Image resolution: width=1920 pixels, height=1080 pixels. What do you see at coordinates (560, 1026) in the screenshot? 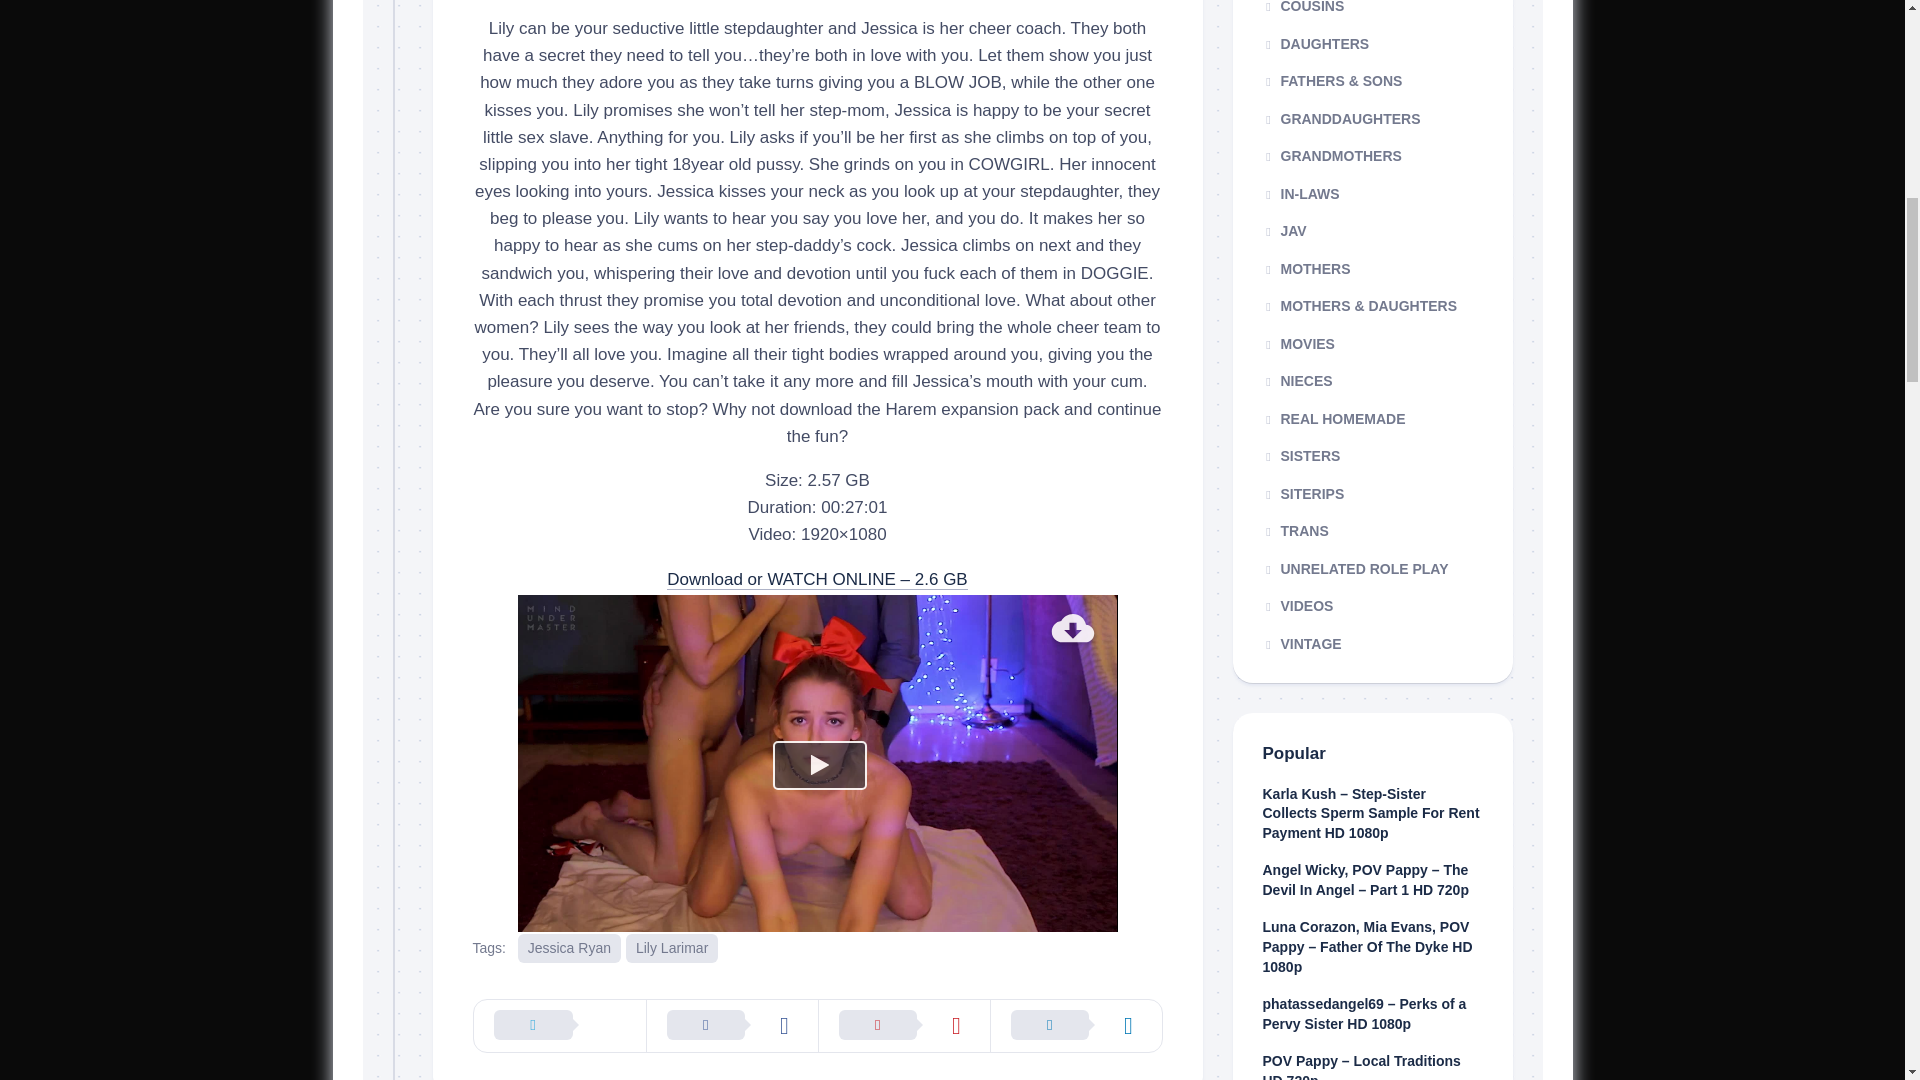
I see `Share on X` at bounding box center [560, 1026].